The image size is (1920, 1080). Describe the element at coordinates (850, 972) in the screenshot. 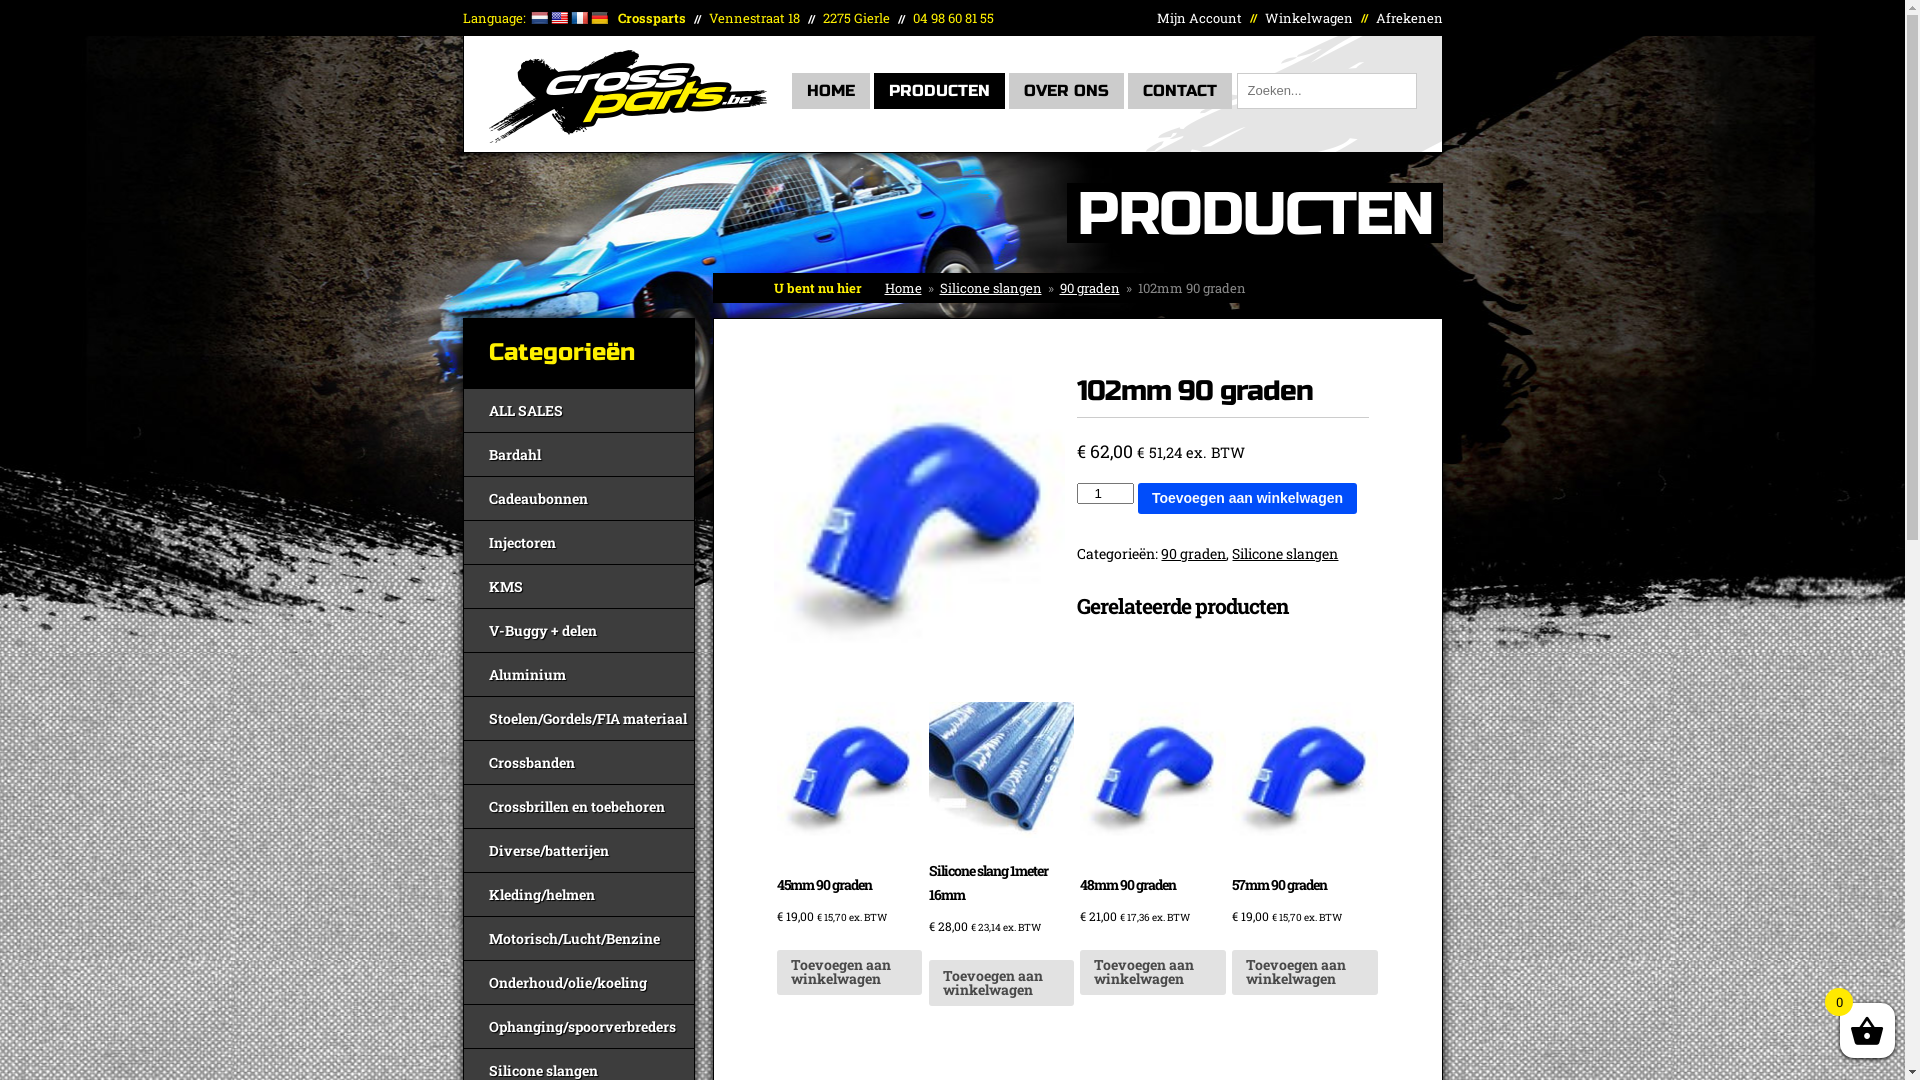

I see `Toevoegen aan winkelwagen` at that location.